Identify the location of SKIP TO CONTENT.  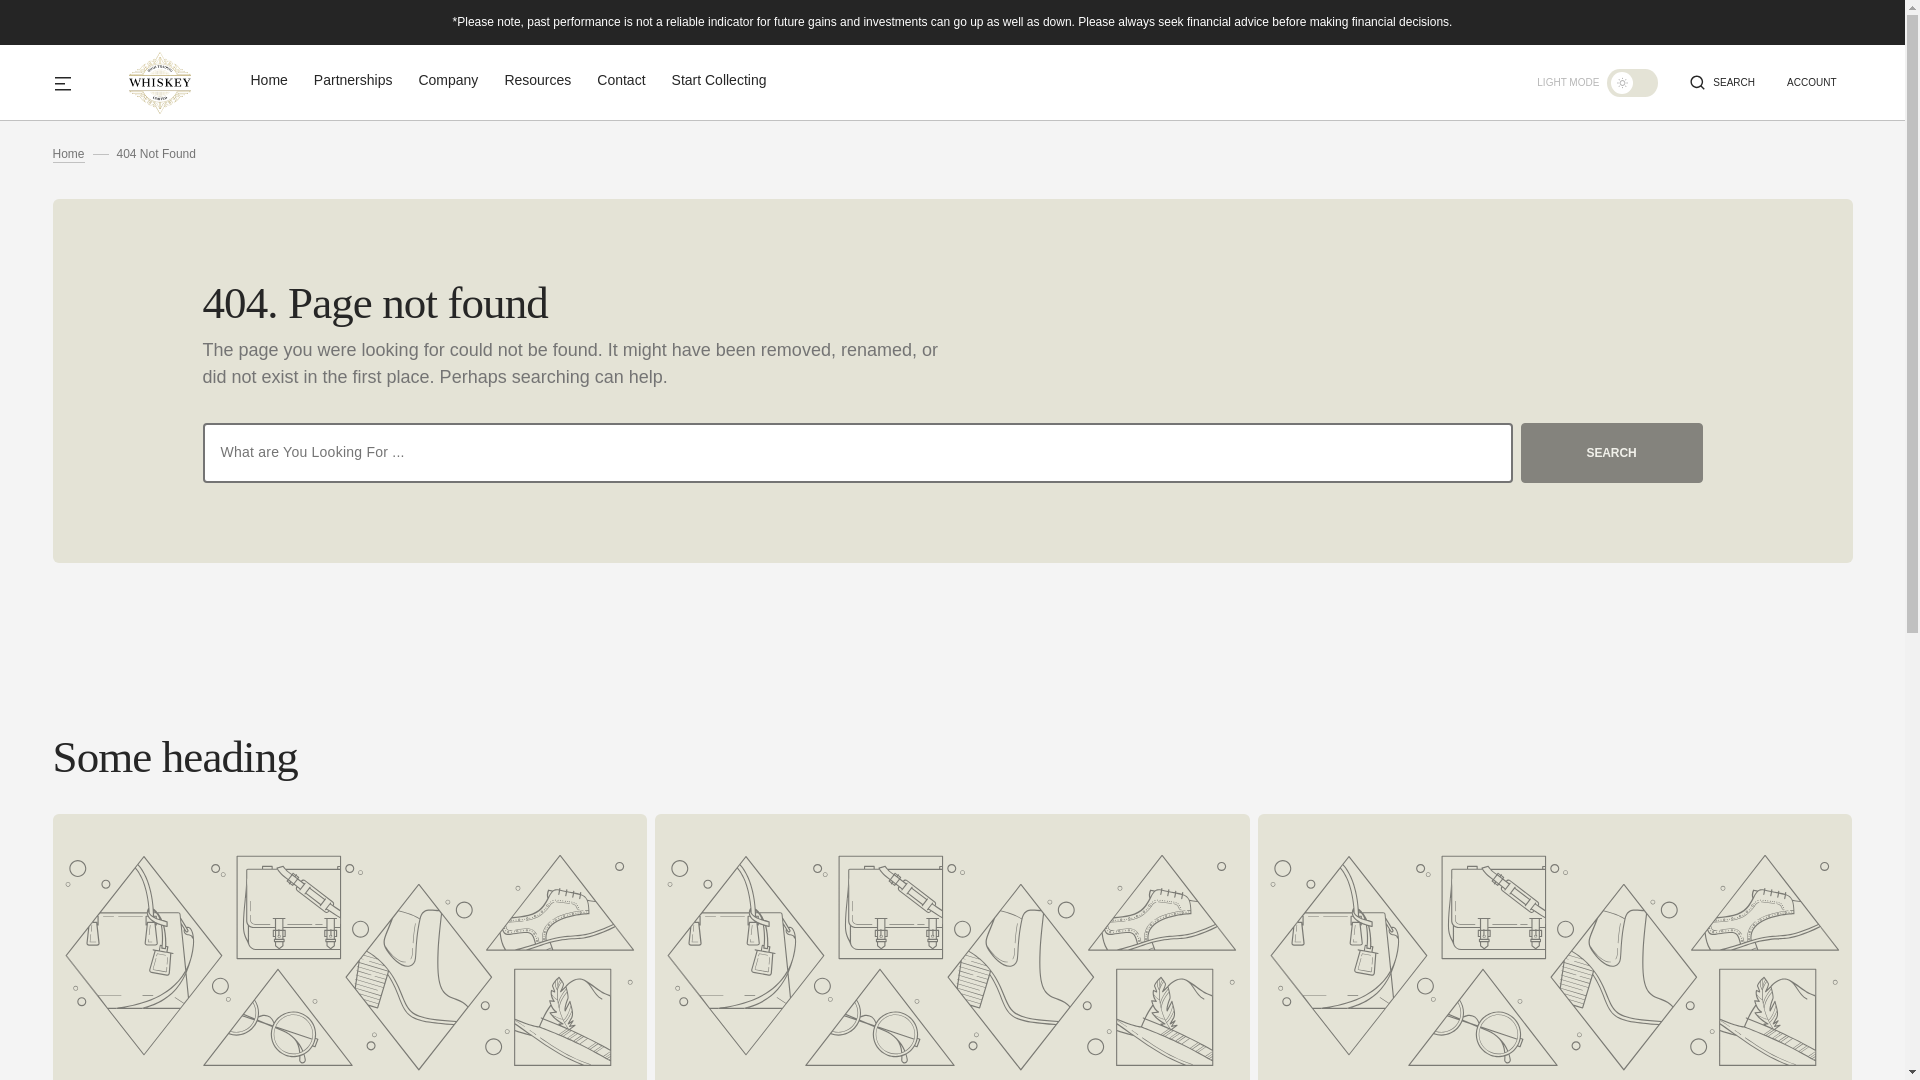
(50, 29).